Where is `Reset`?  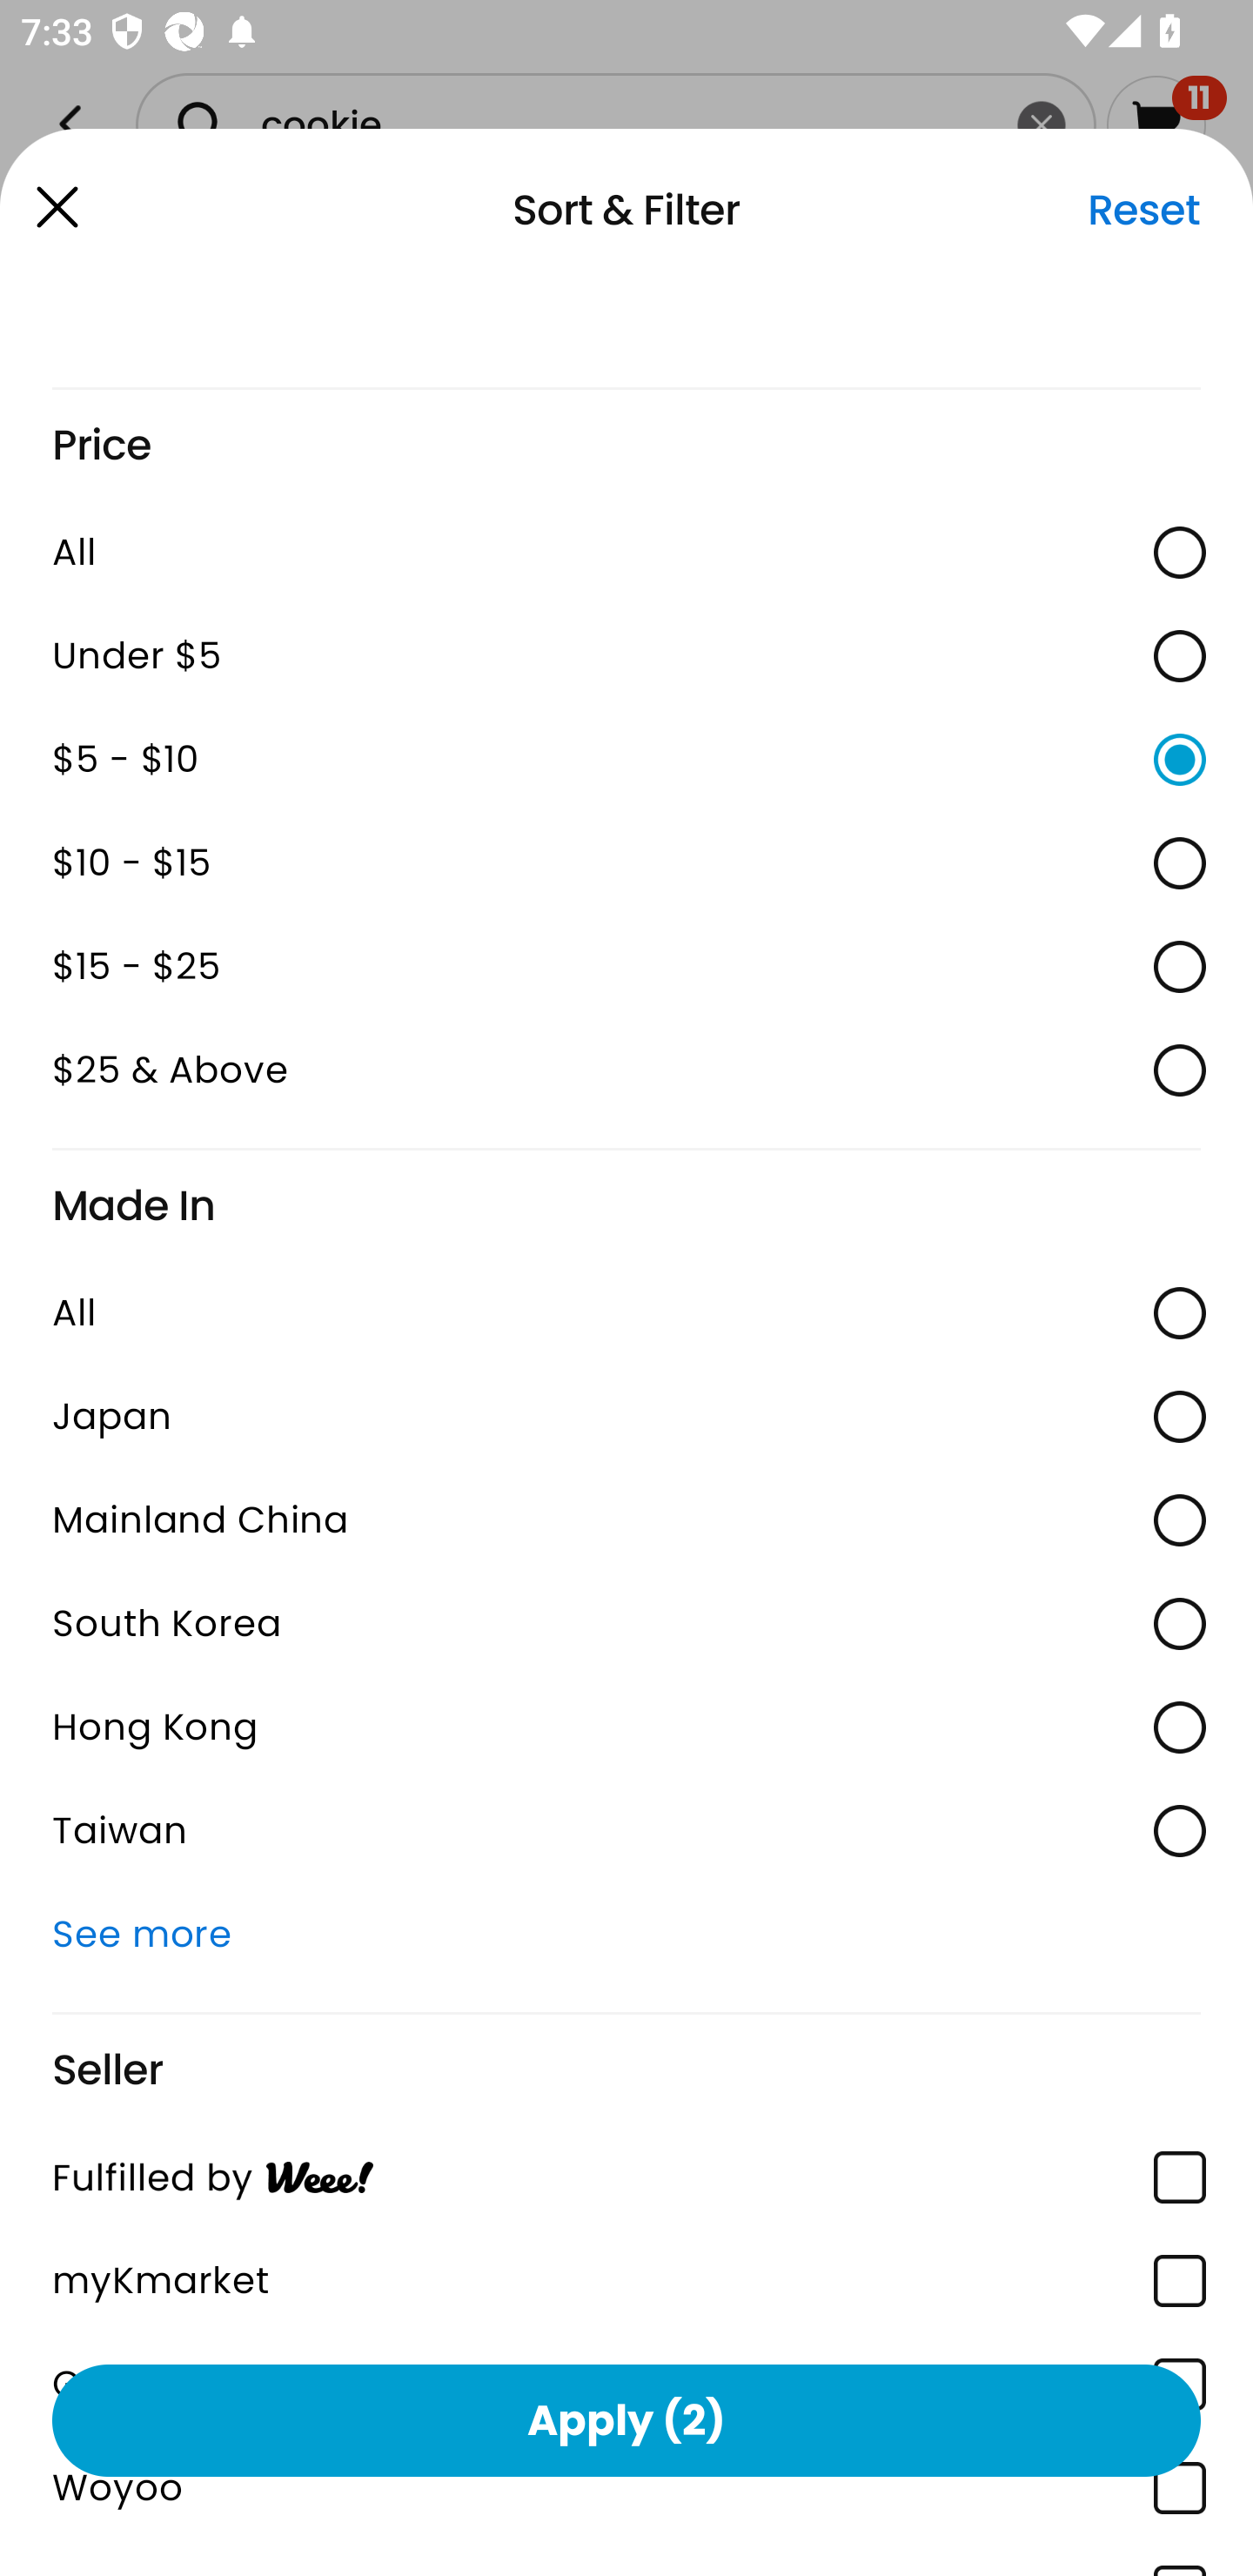 Reset is located at coordinates (1143, 210).